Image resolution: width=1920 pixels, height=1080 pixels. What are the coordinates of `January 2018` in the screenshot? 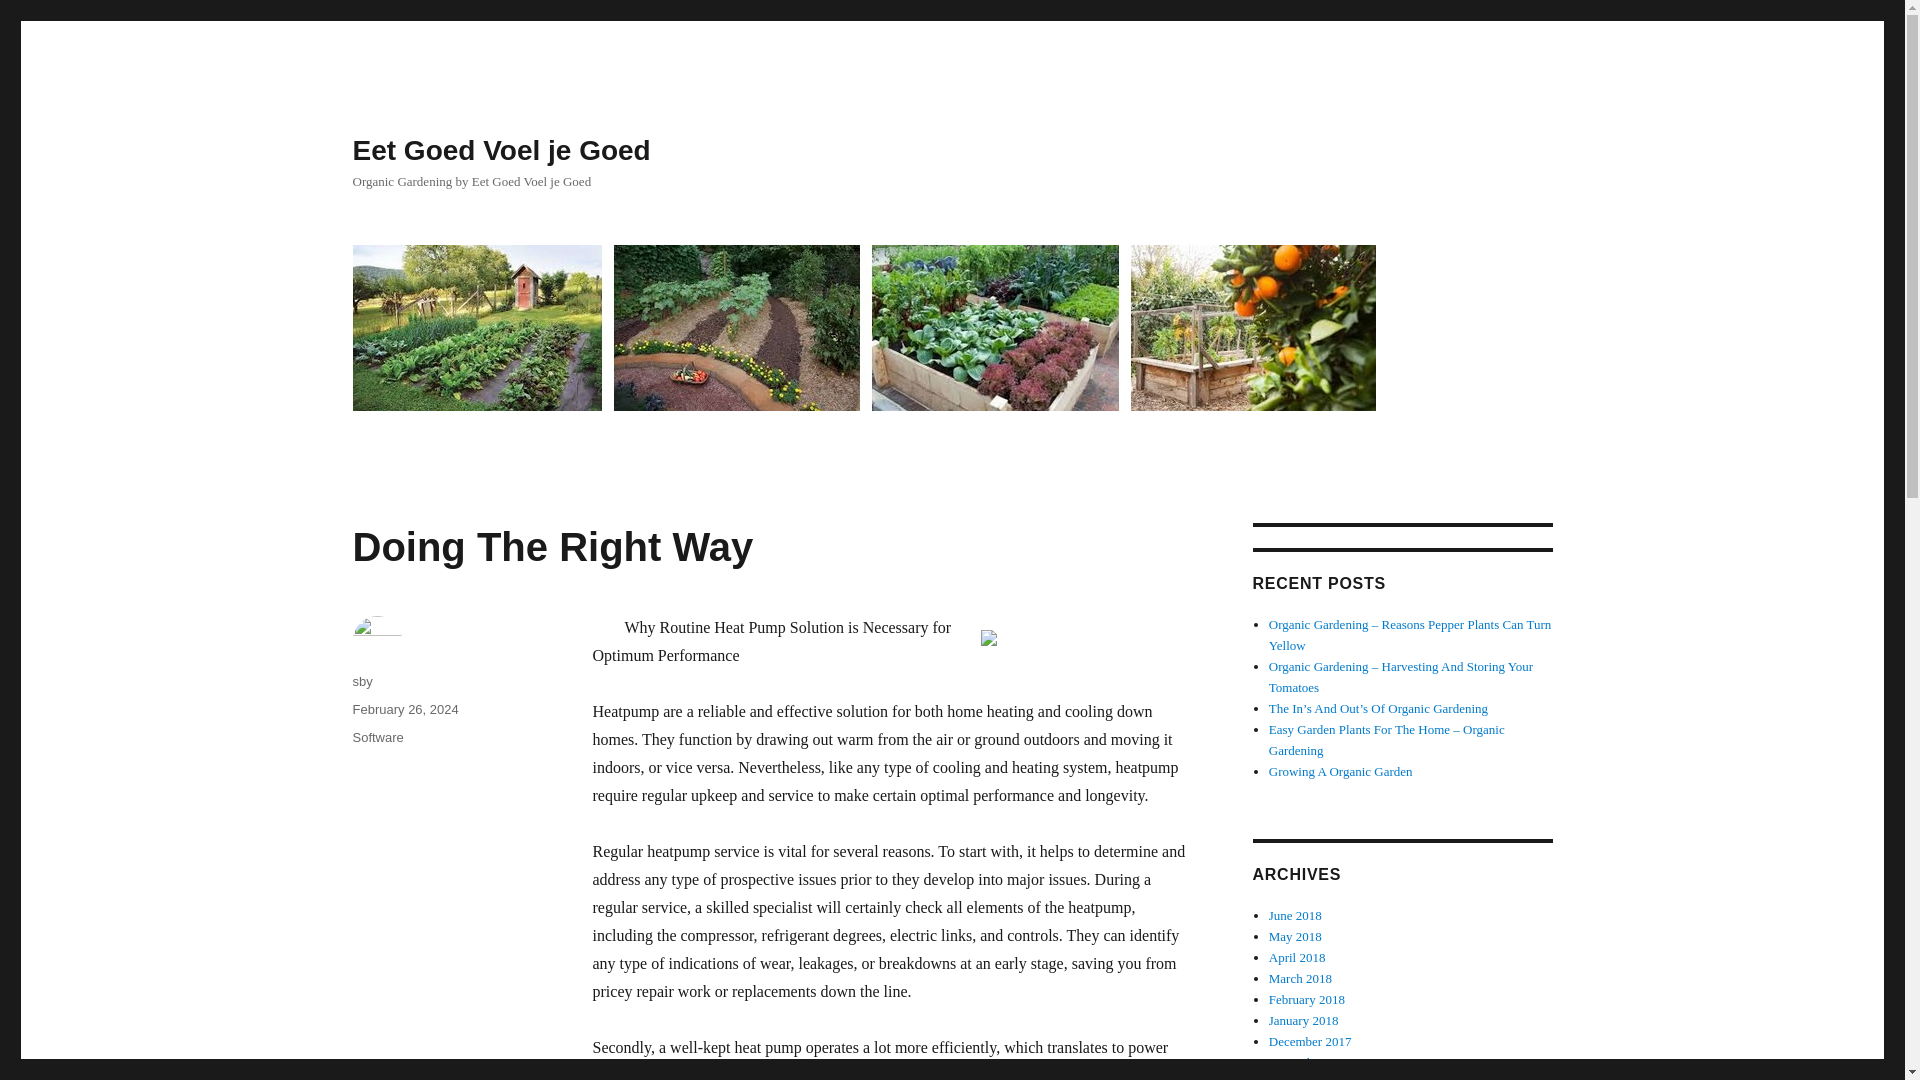 It's located at (1304, 1020).